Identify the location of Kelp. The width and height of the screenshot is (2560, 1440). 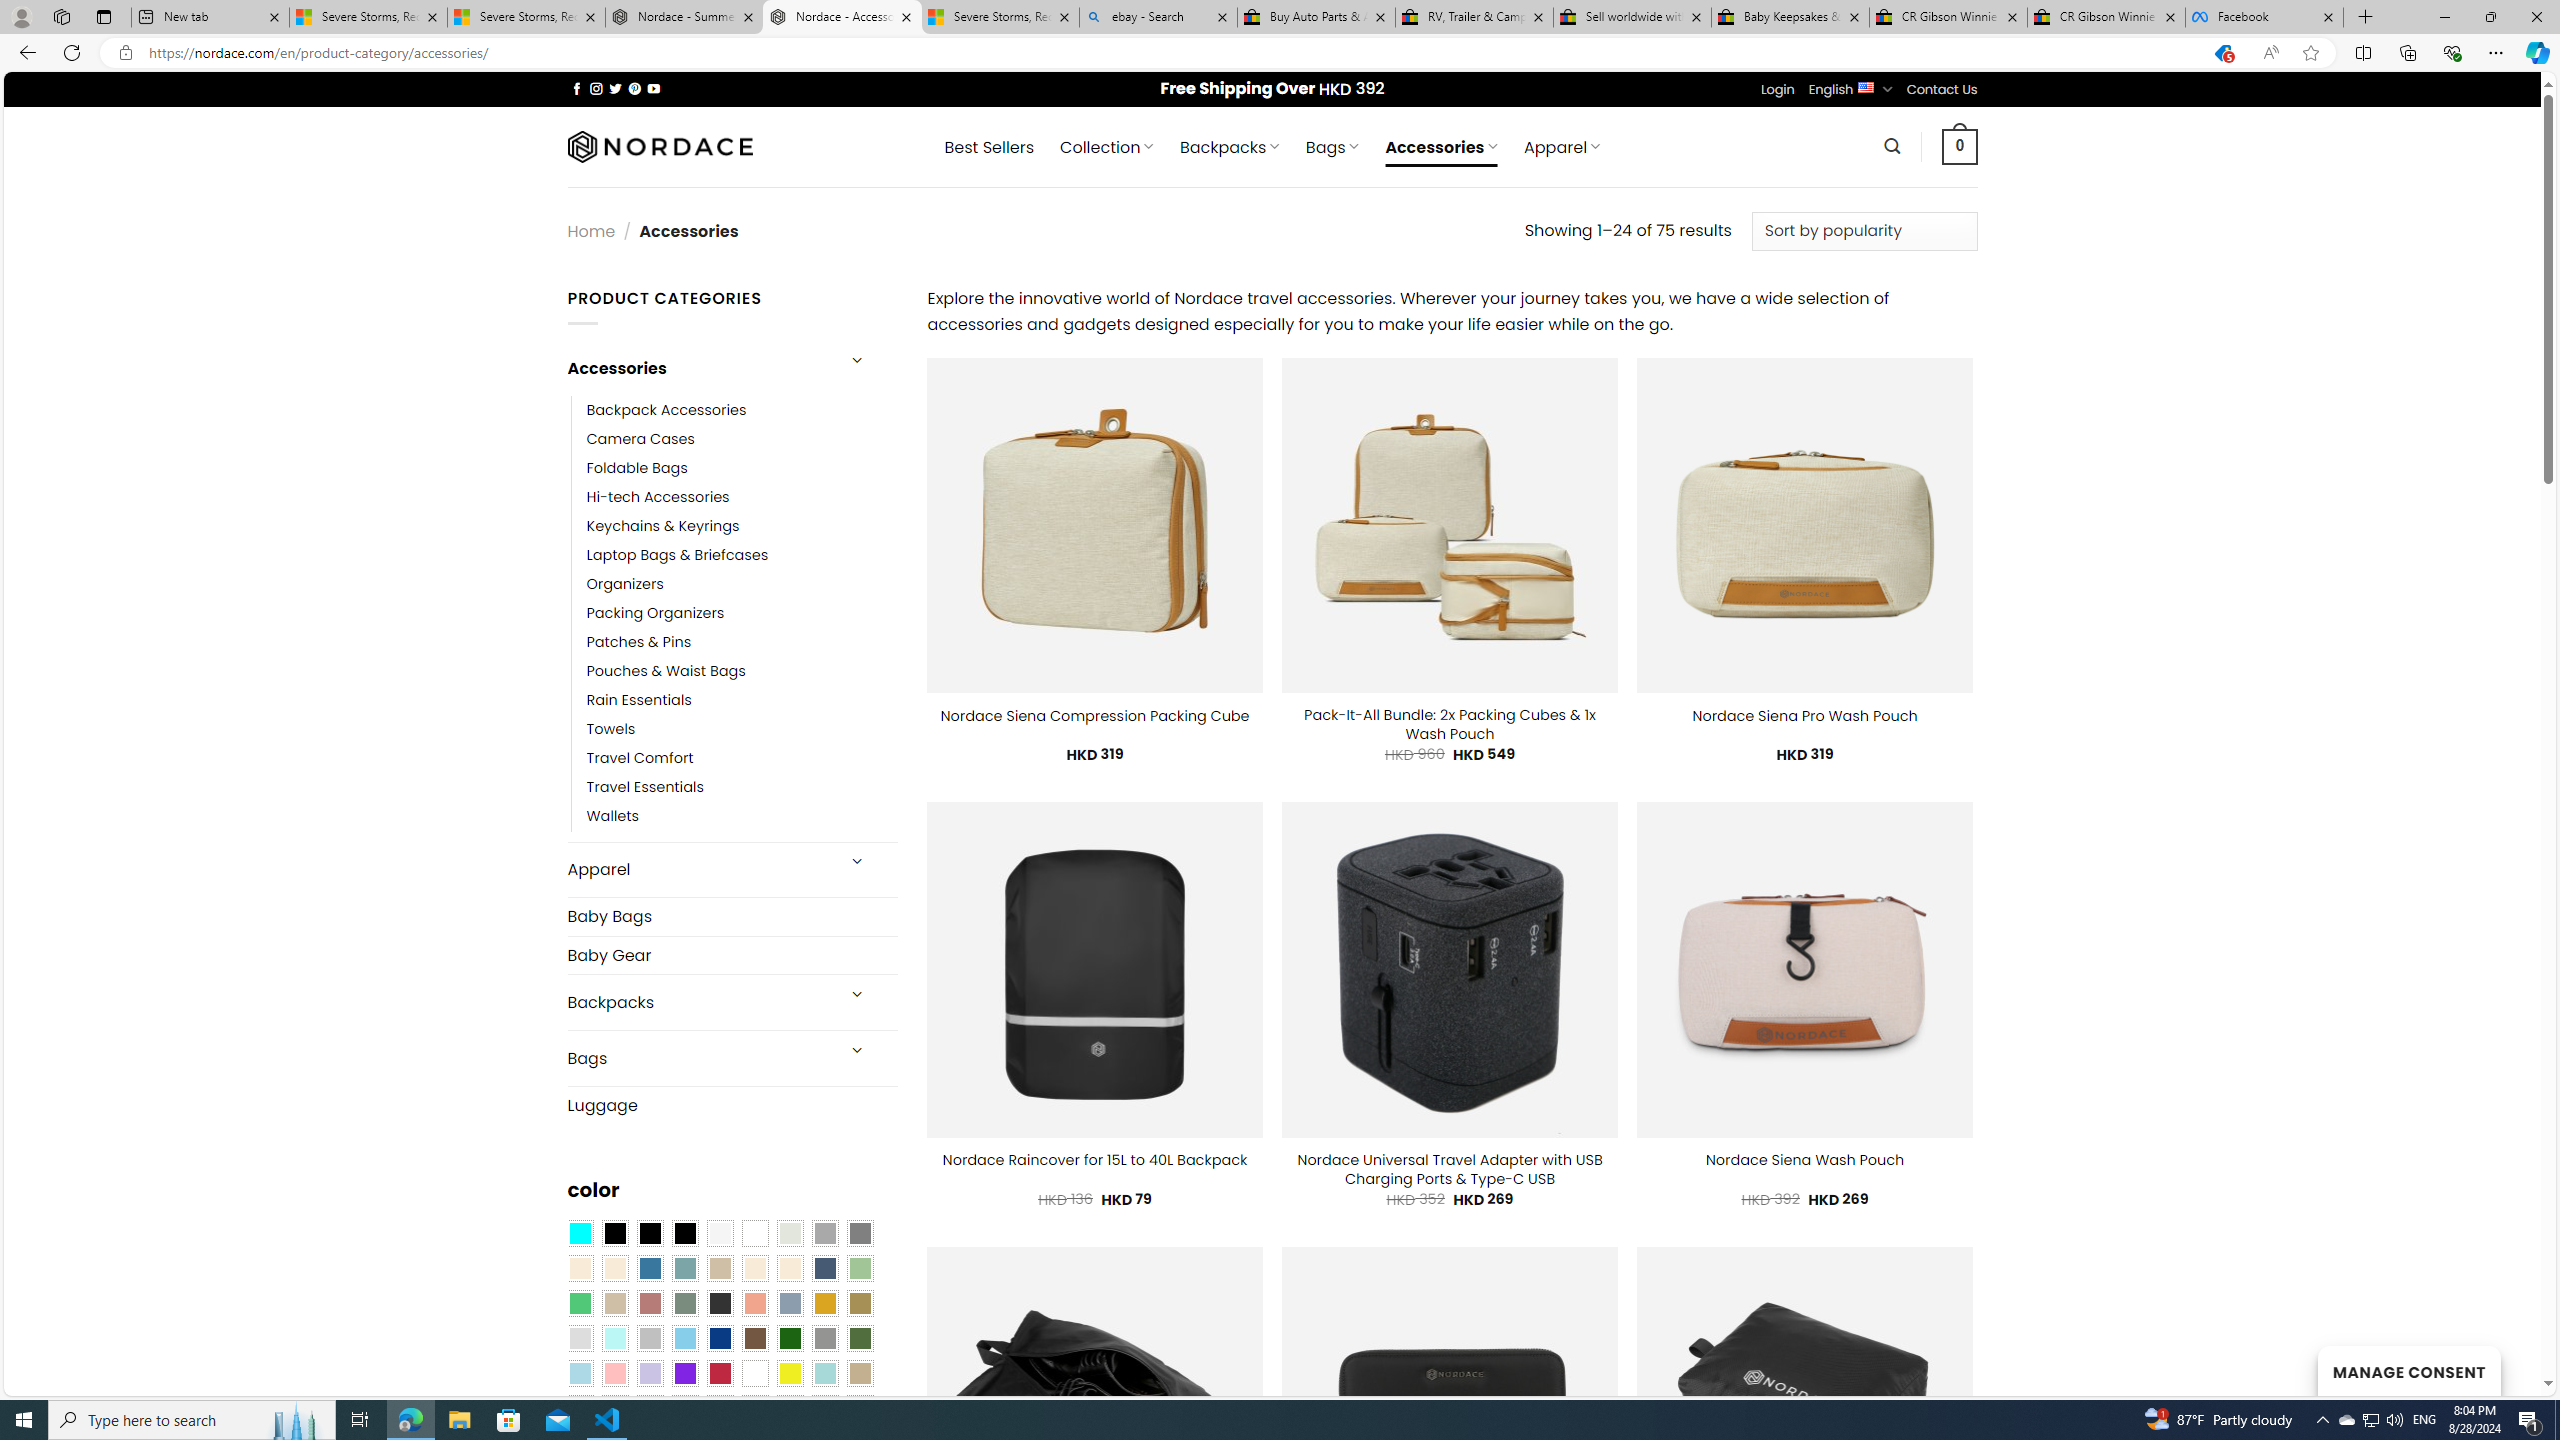
(860, 1304).